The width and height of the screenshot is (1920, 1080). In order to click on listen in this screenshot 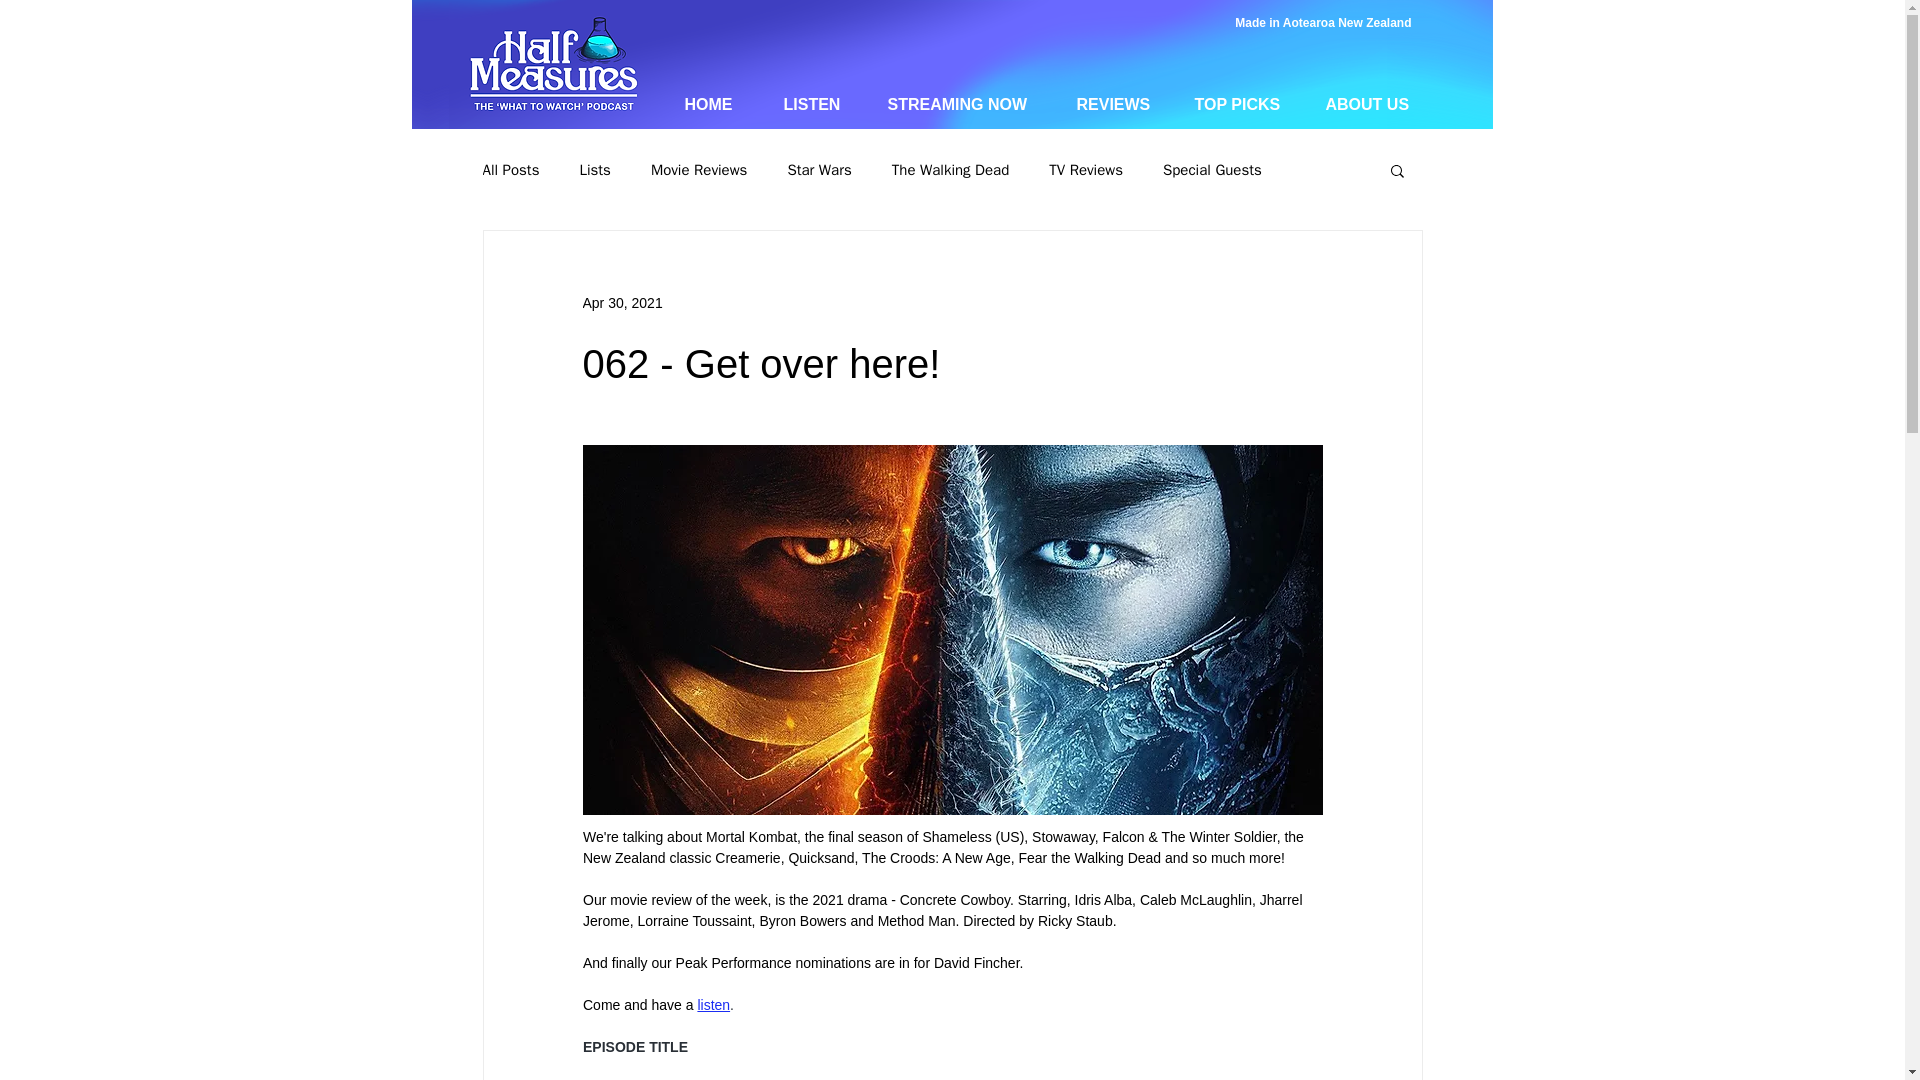, I will do `click(712, 1004)`.